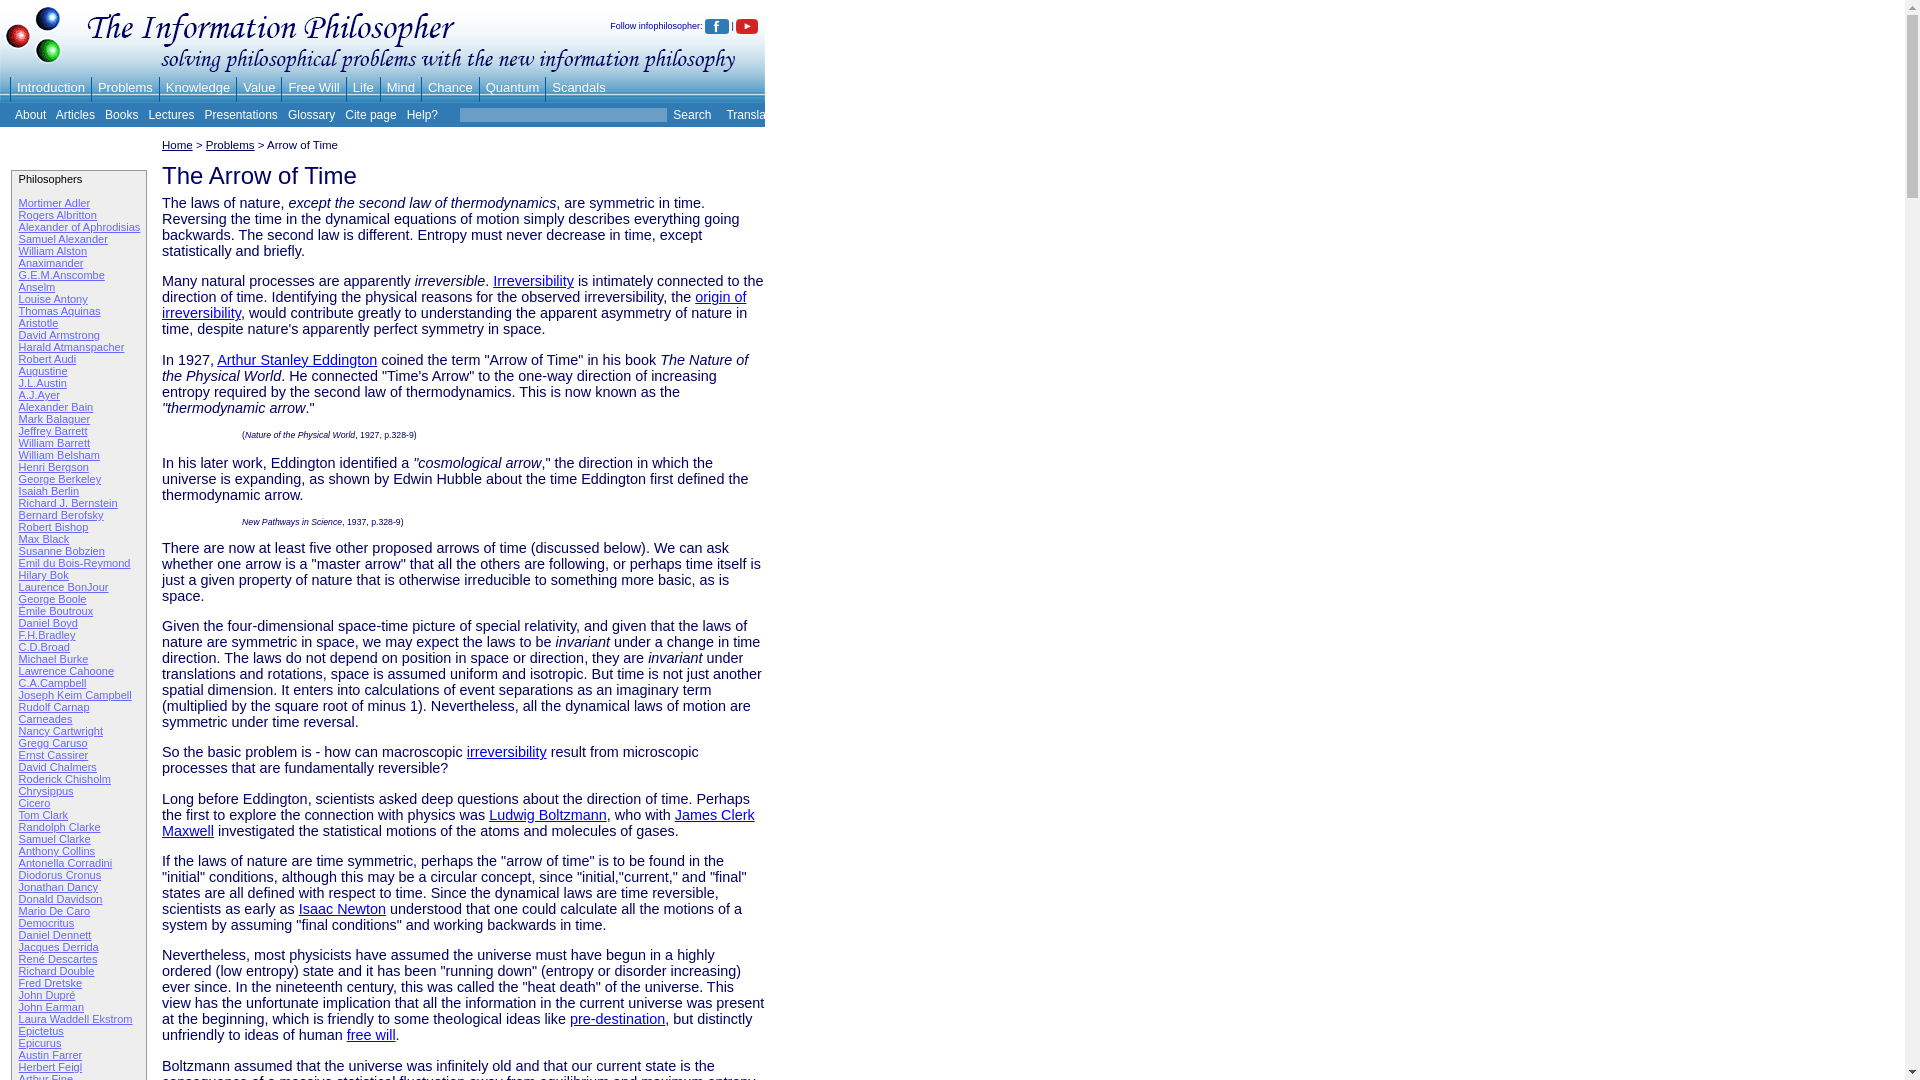  What do you see at coordinates (750, 115) in the screenshot?
I see `Translate` at bounding box center [750, 115].